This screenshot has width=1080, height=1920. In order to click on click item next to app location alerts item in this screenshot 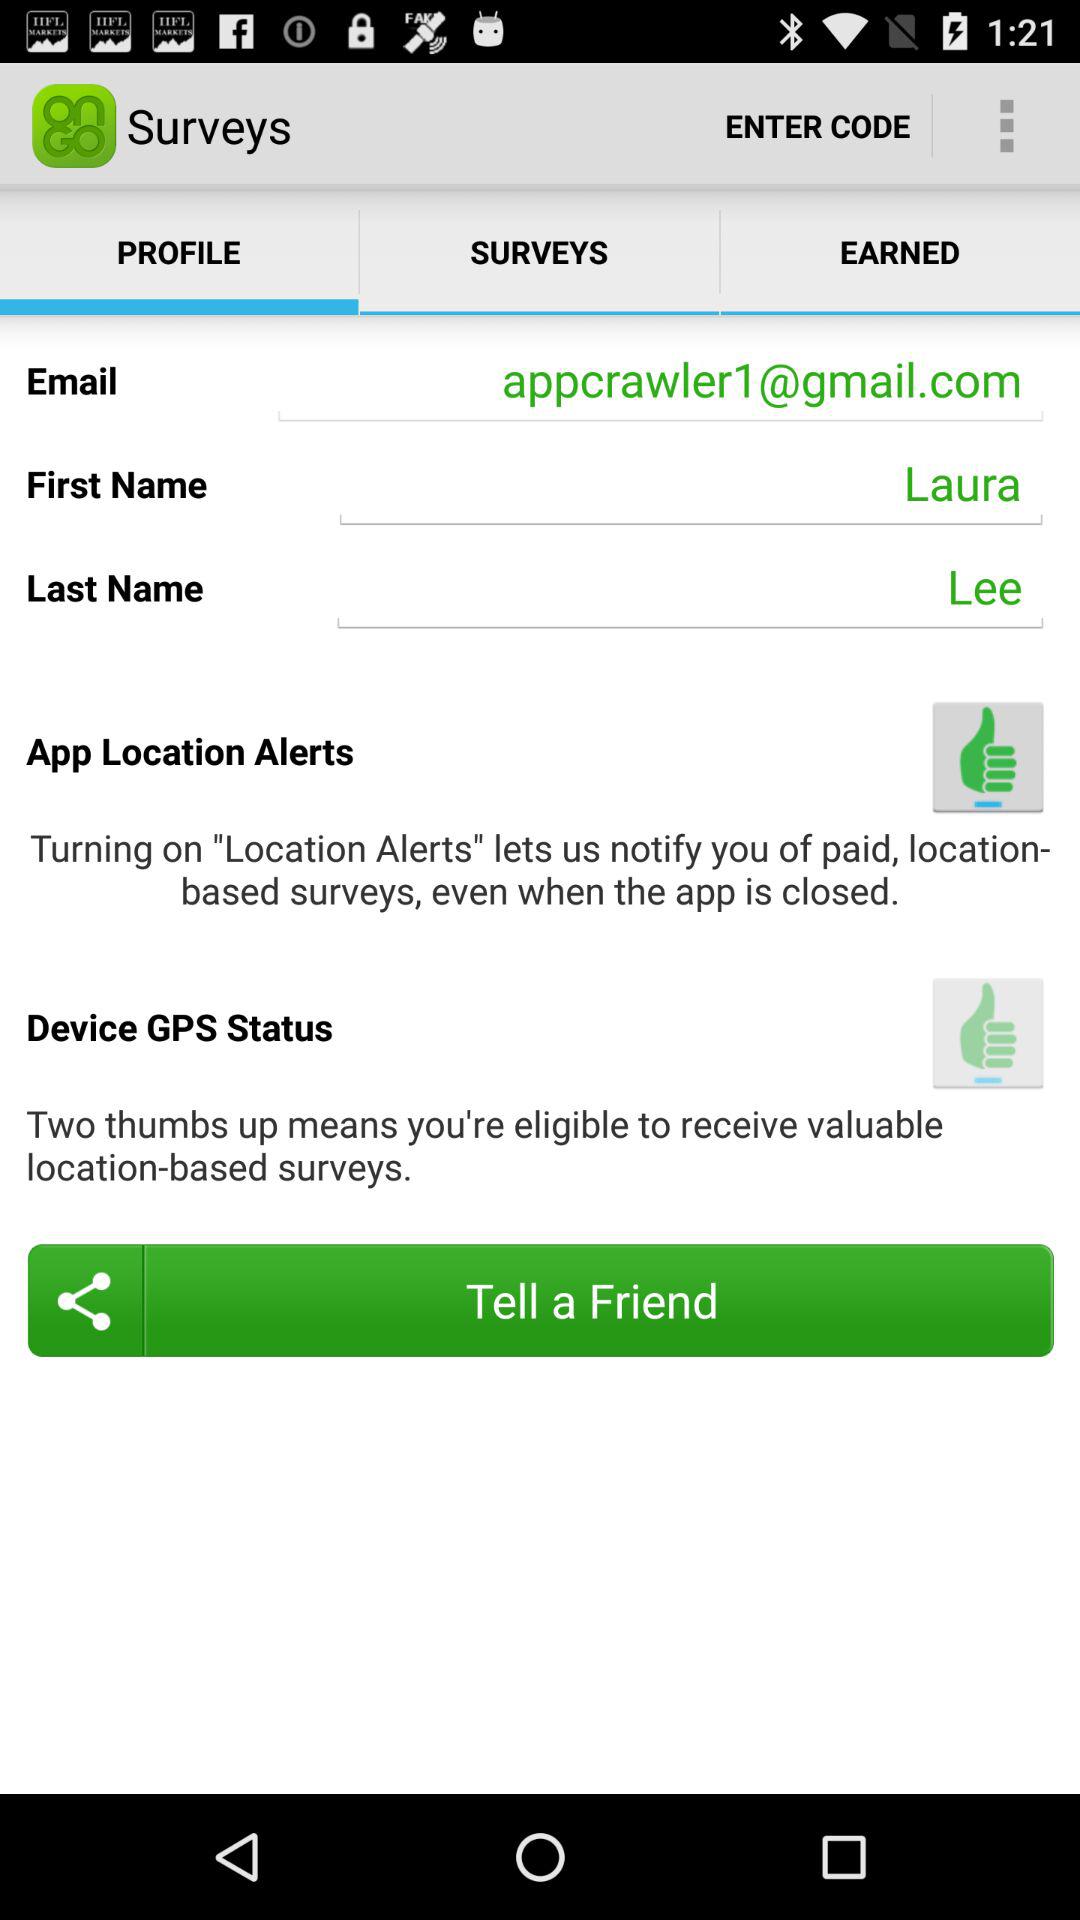, I will do `click(988, 756)`.